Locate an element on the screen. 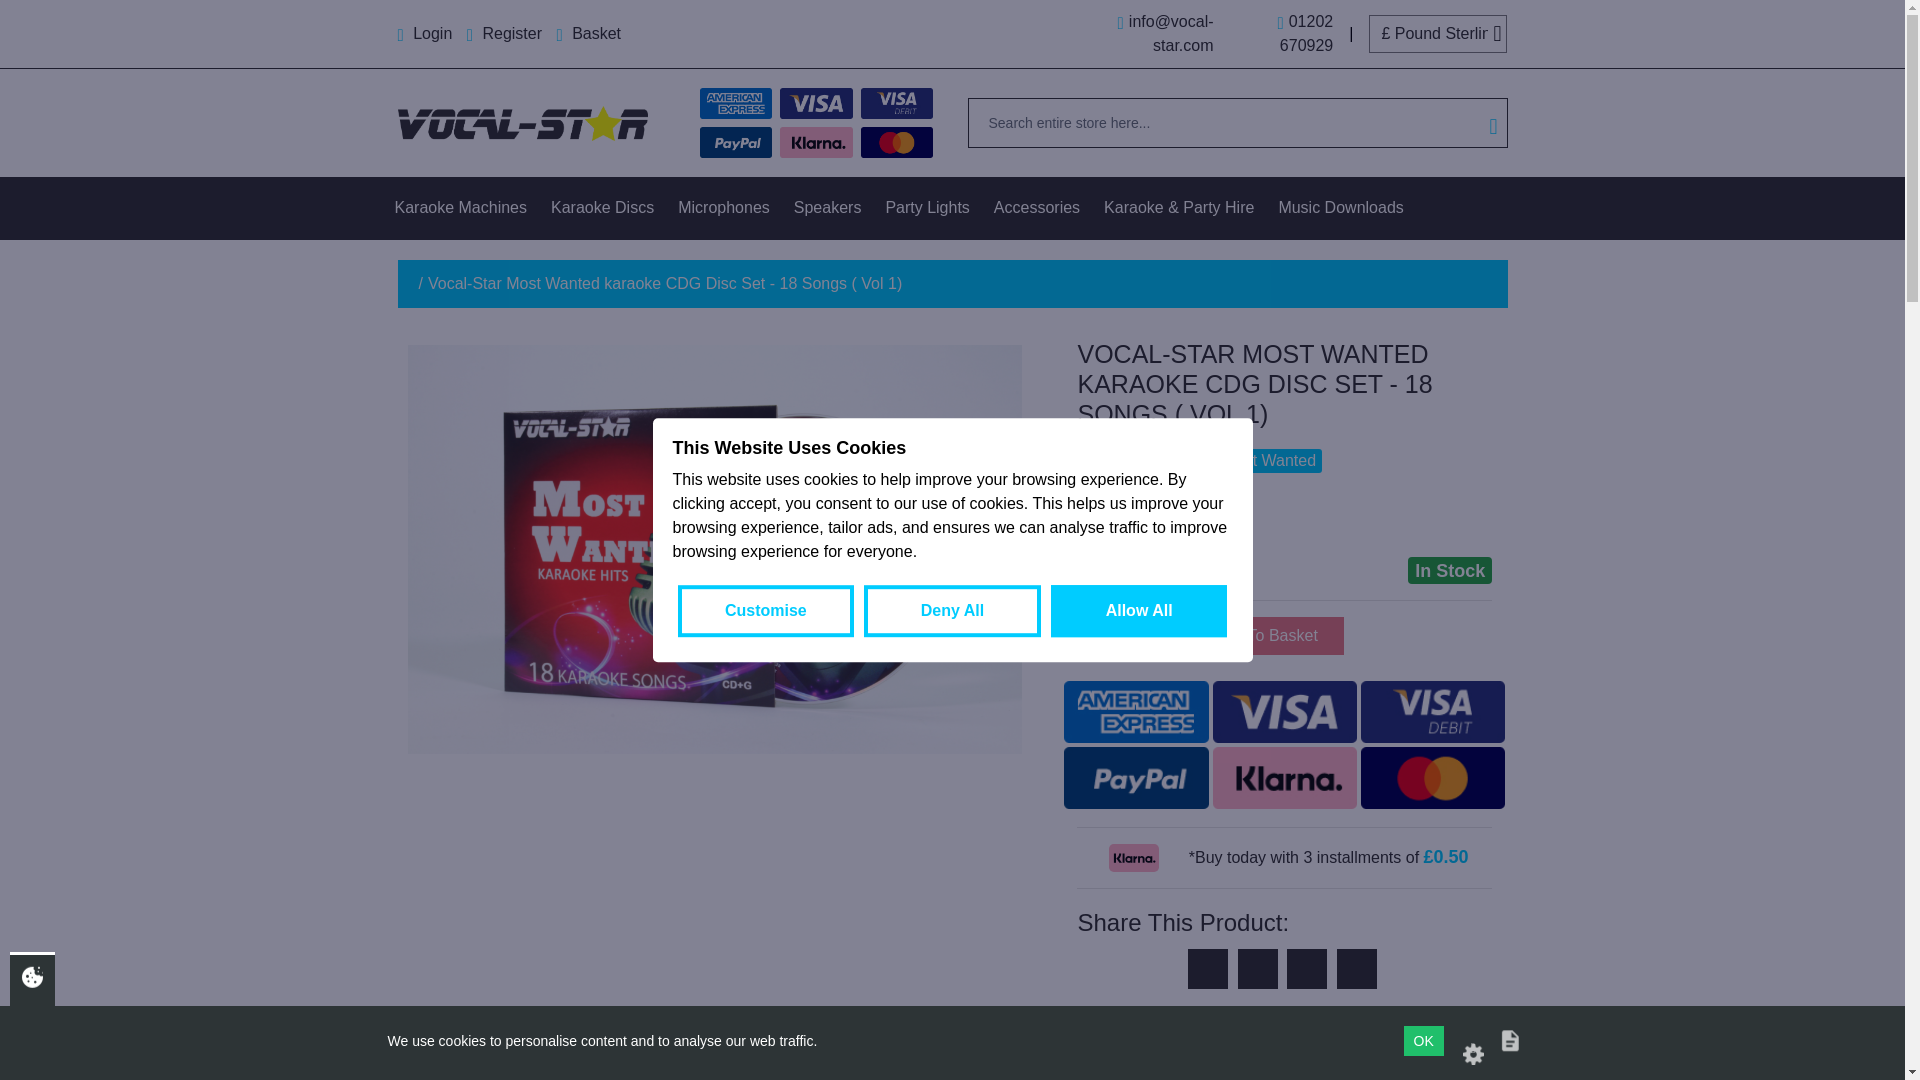 This screenshot has height=1080, width=1920. Basket is located at coordinates (588, 33).